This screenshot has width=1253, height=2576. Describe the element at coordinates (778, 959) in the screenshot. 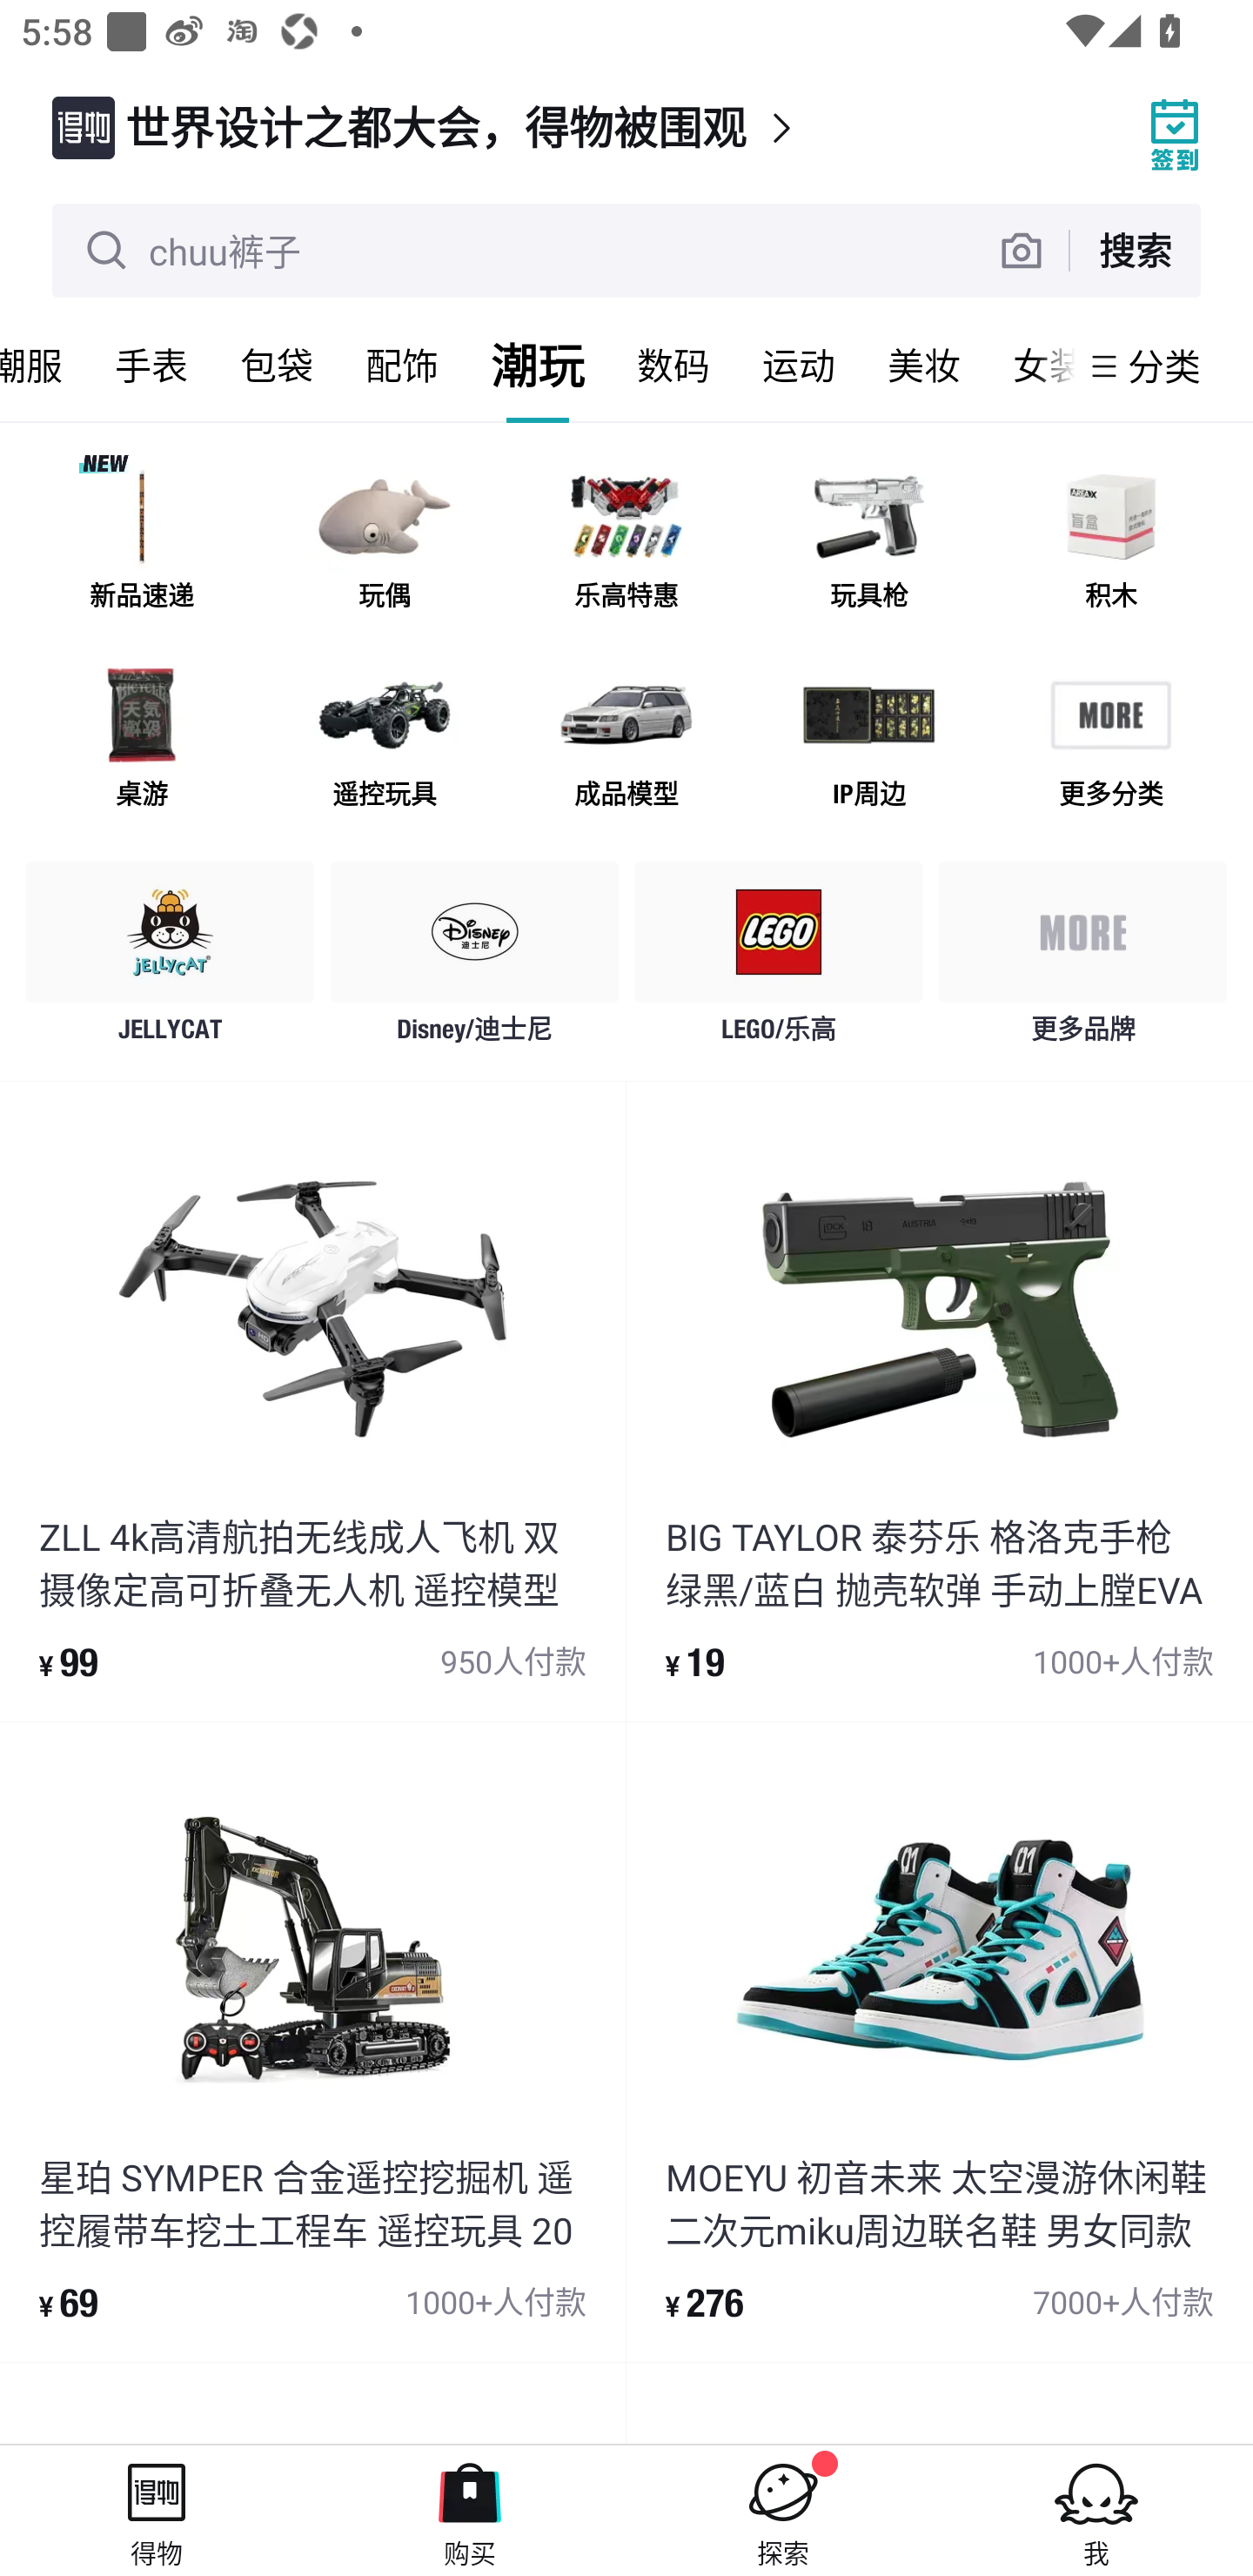

I see `LEGO/乐高` at that location.